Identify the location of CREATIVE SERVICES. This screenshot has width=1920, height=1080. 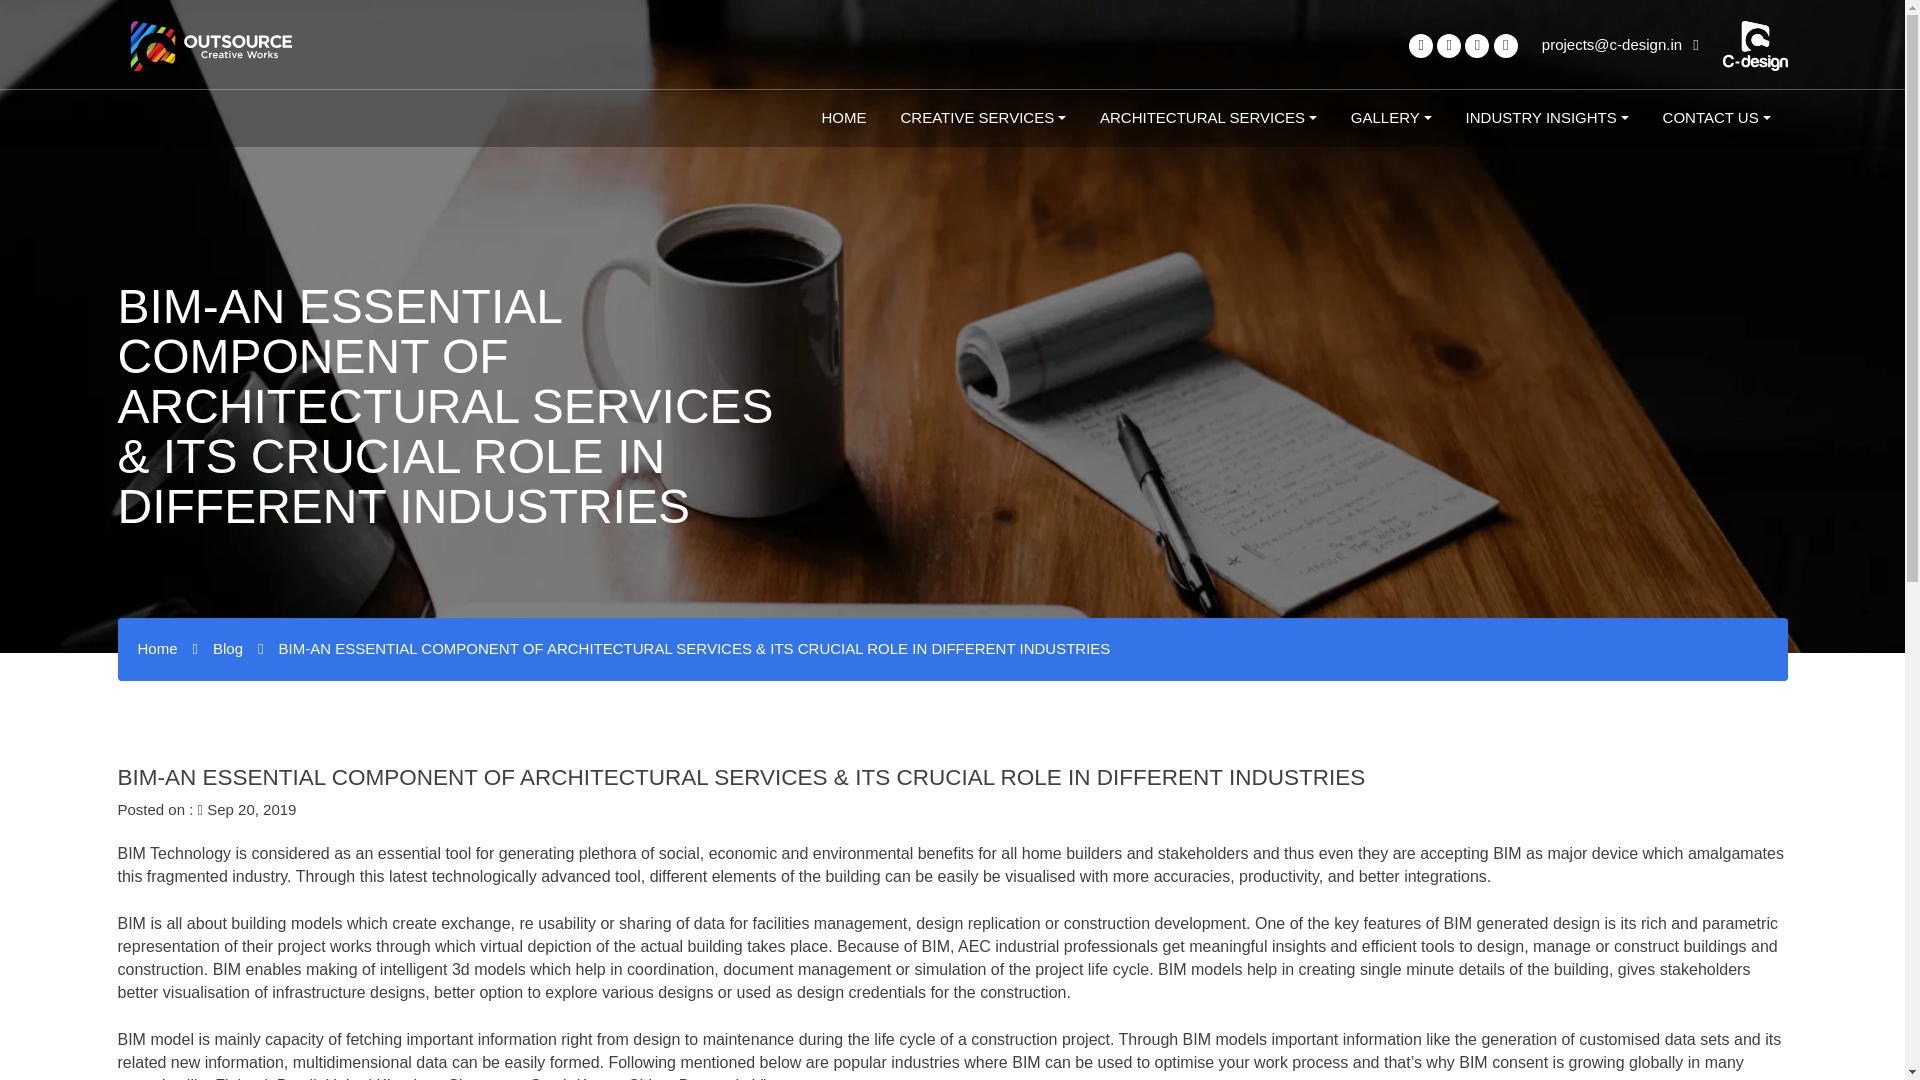
(982, 118).